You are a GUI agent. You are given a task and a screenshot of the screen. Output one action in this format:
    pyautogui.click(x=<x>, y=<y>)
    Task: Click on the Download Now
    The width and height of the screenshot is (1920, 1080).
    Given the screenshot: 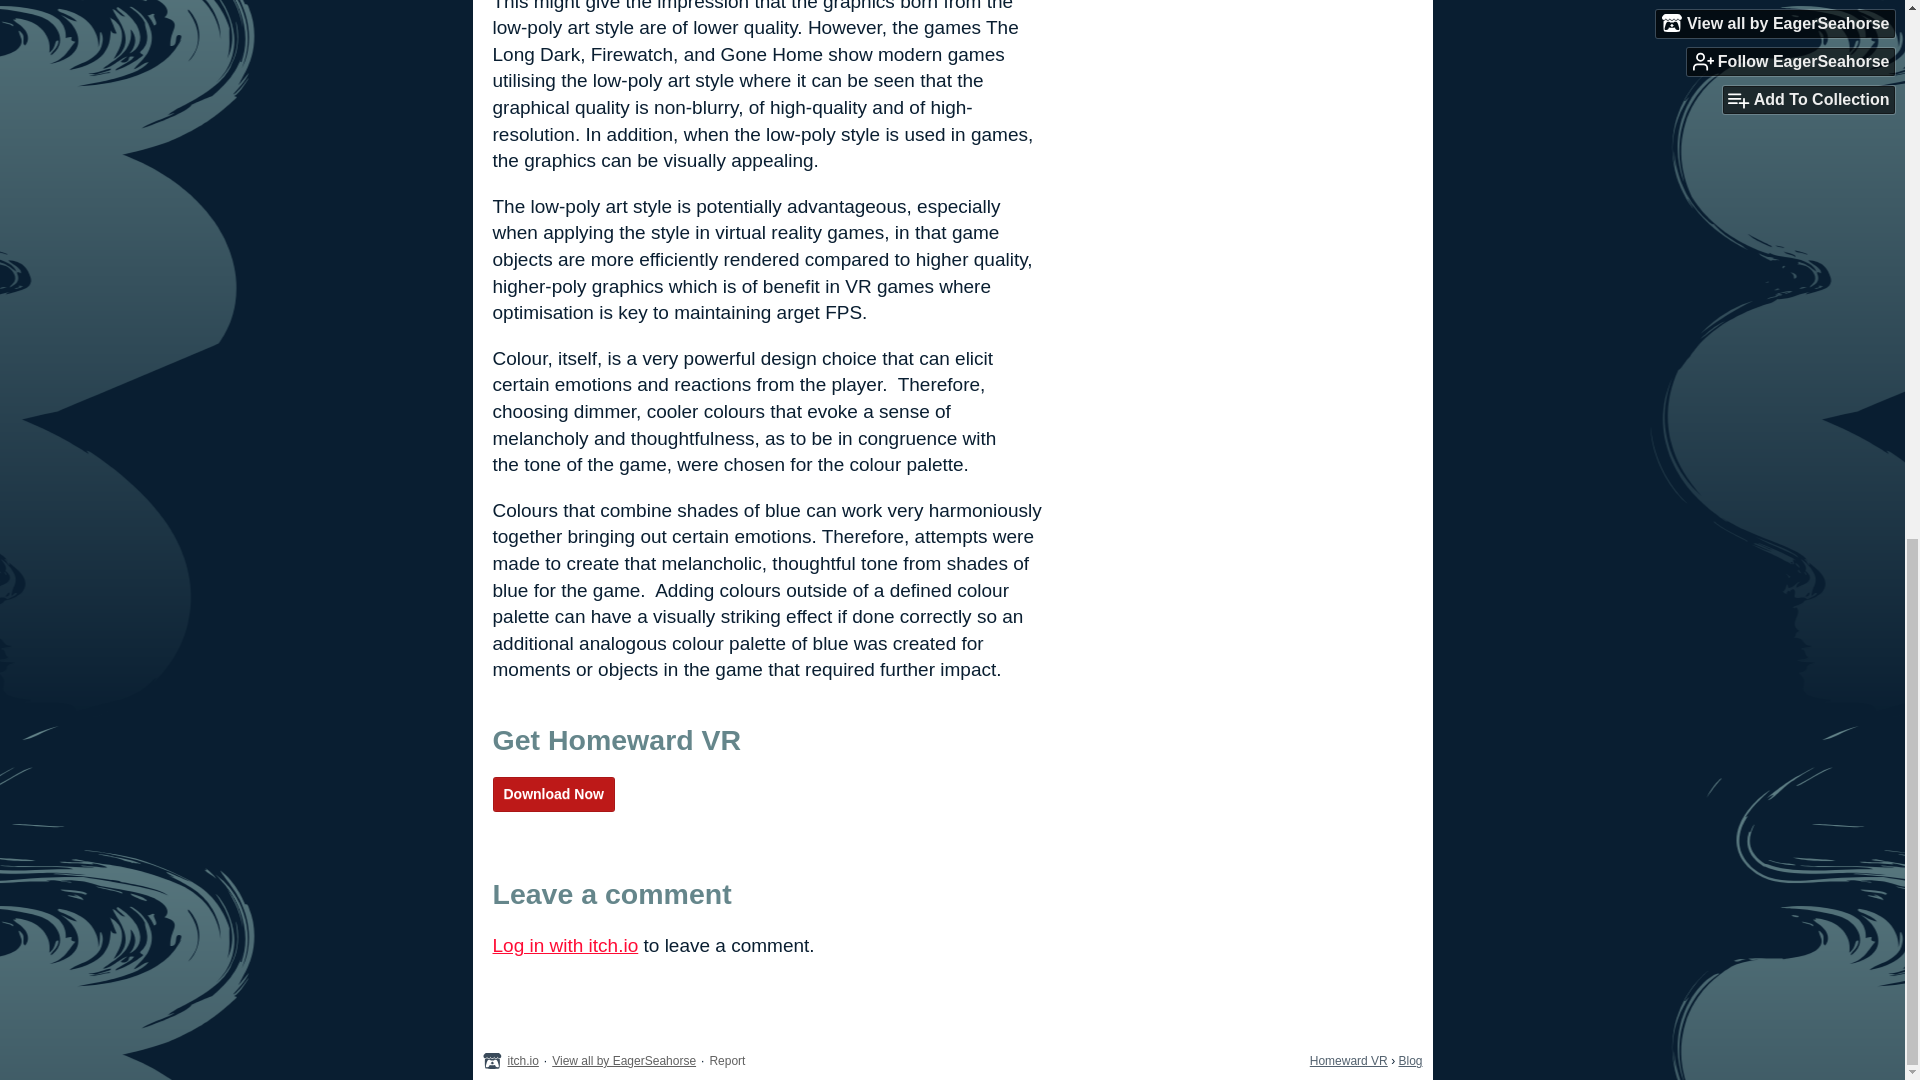 What is the action you would take?
    pyautogui.click(x=552, y=794)
    